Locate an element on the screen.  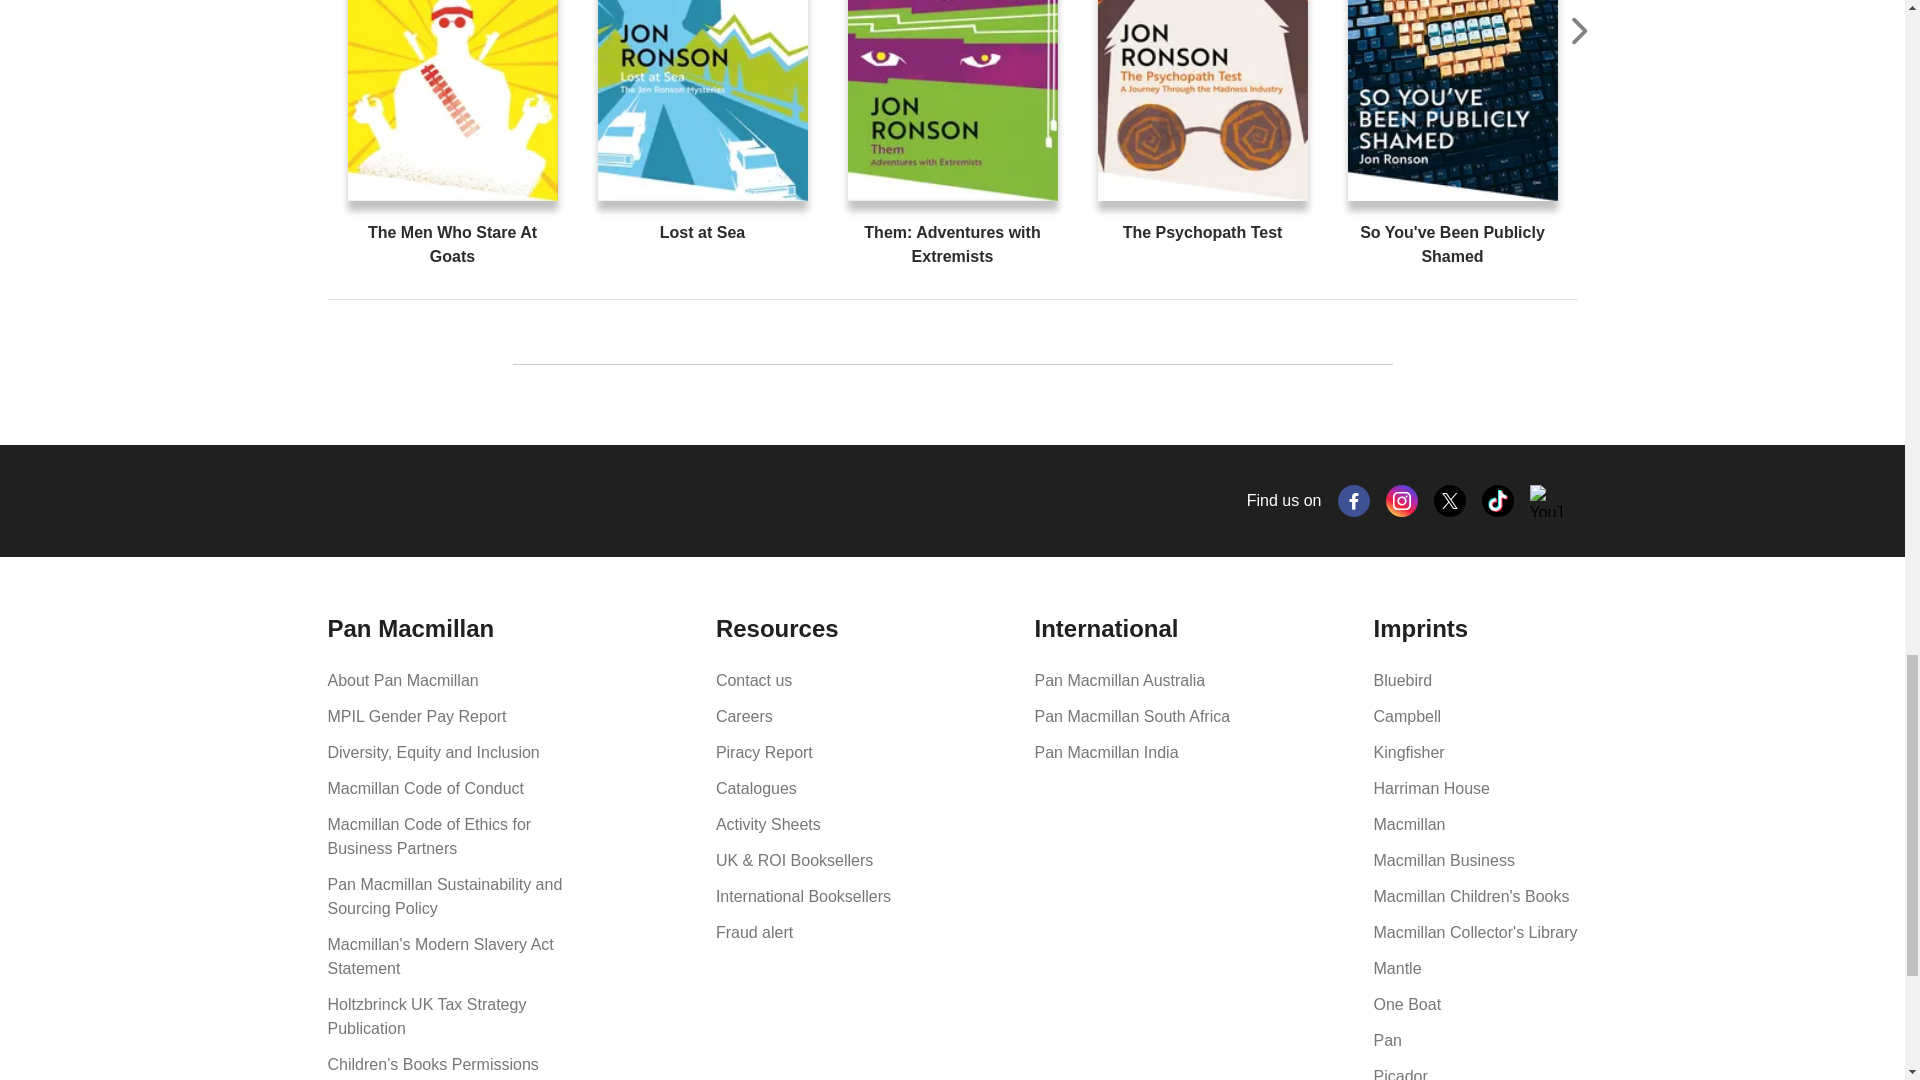
Instagram is located at coordinates (1402, 500).